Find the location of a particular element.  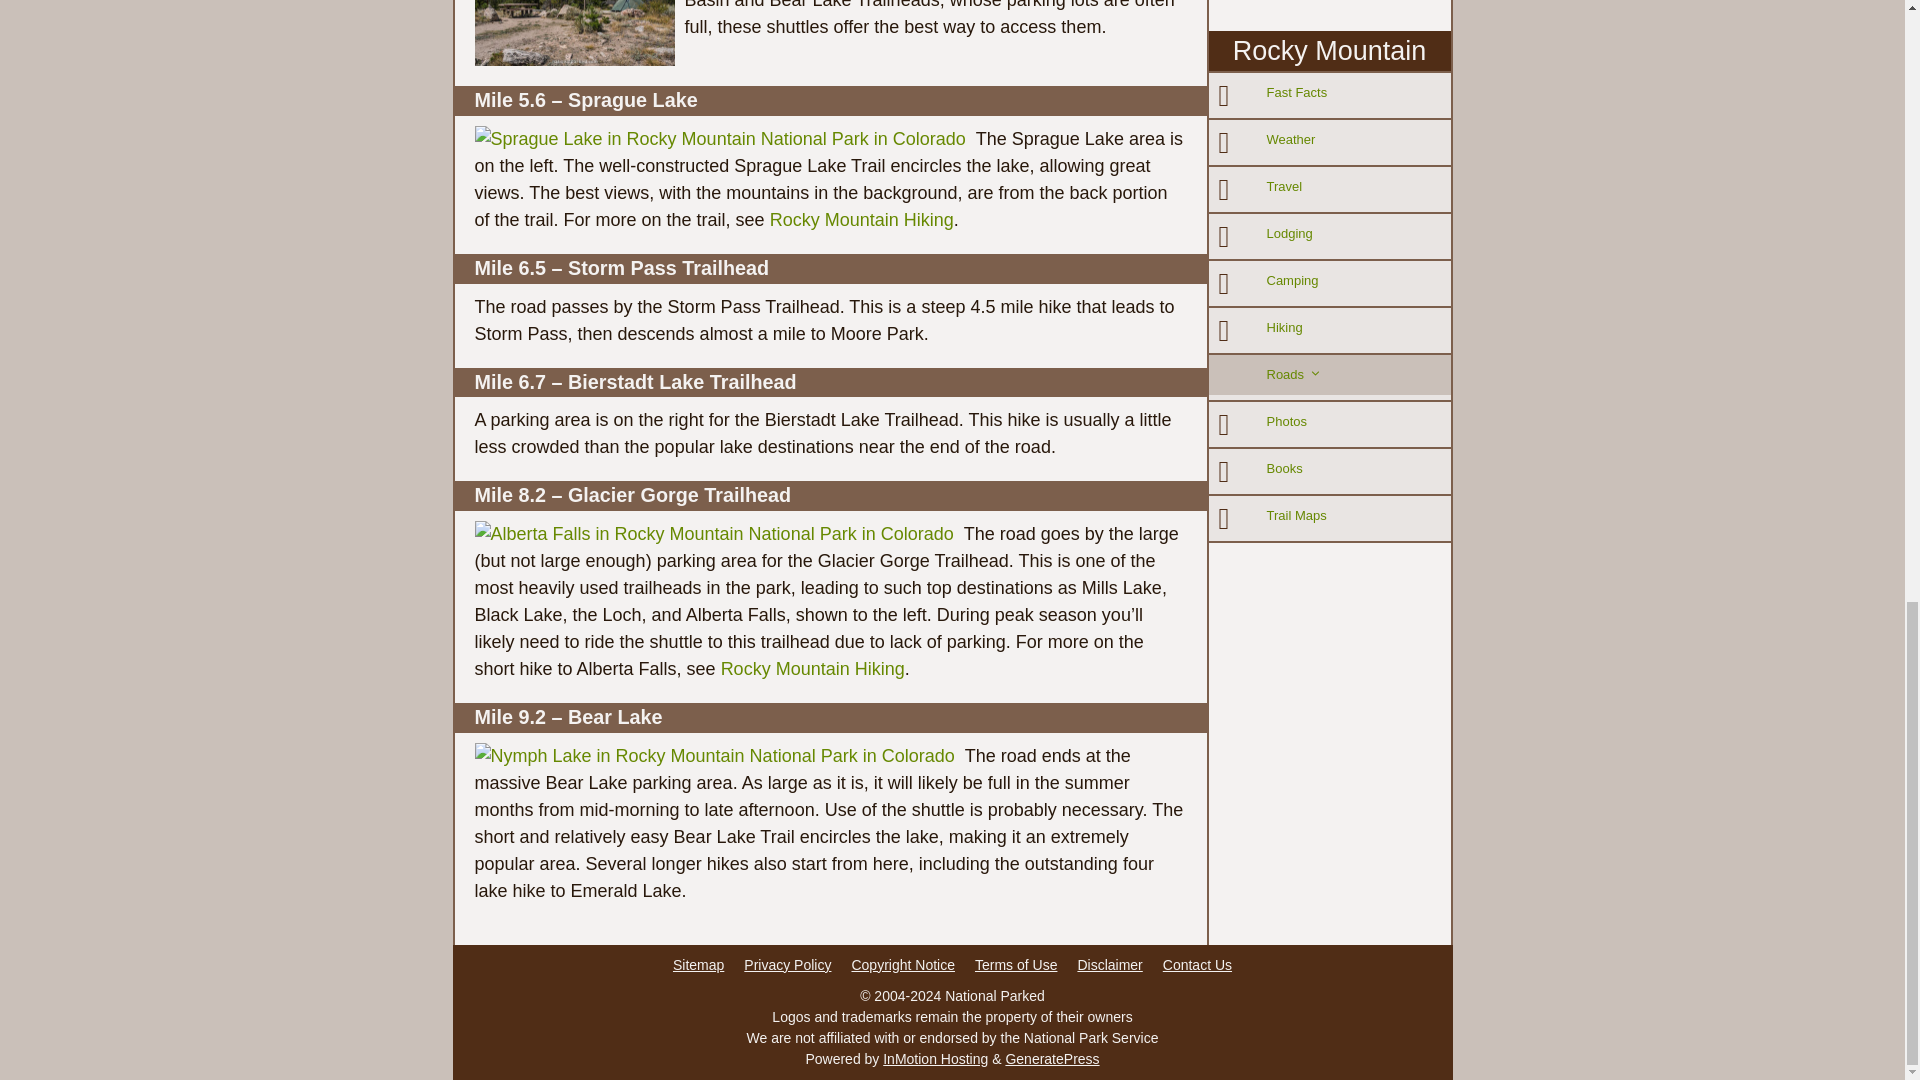

Rocky Mountain Hiking is located at coordinates (812, 668).